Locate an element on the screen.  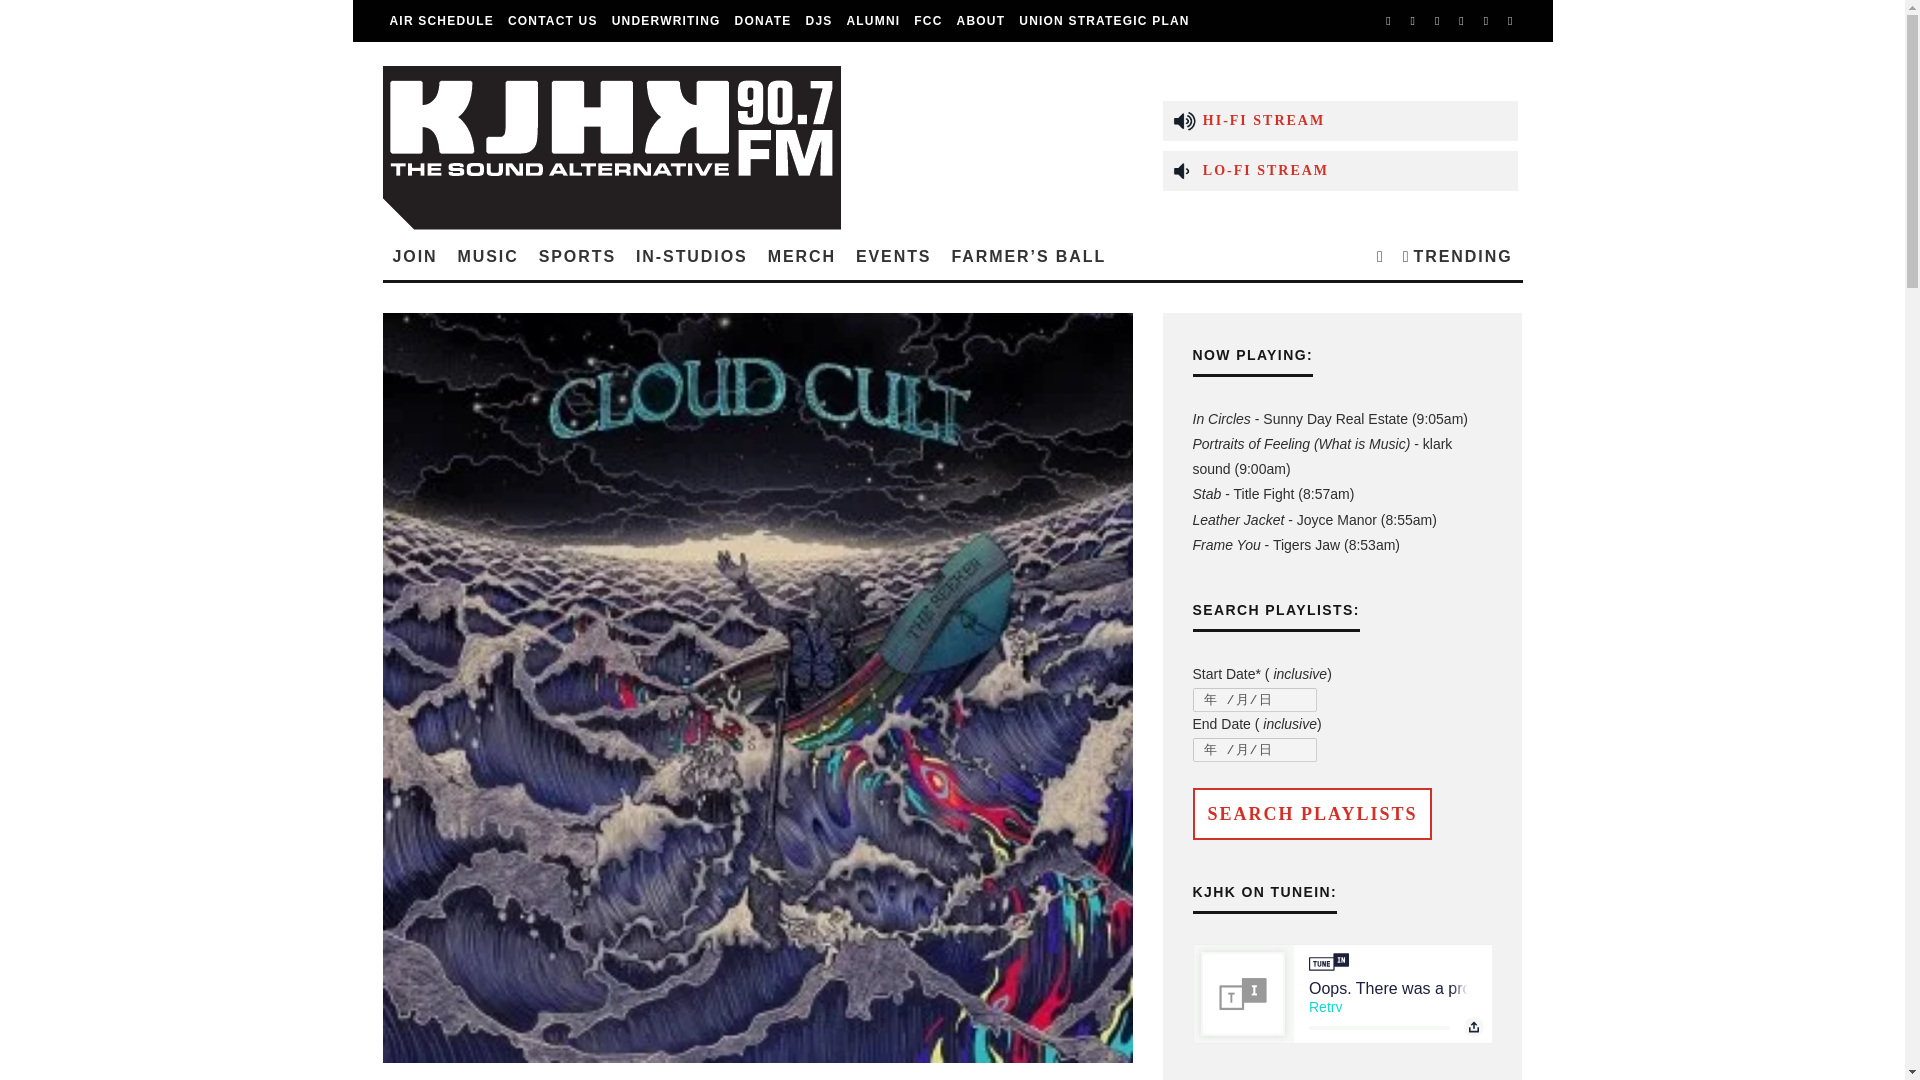
AIR SCHEDULE is located at coordinates (440, 21).